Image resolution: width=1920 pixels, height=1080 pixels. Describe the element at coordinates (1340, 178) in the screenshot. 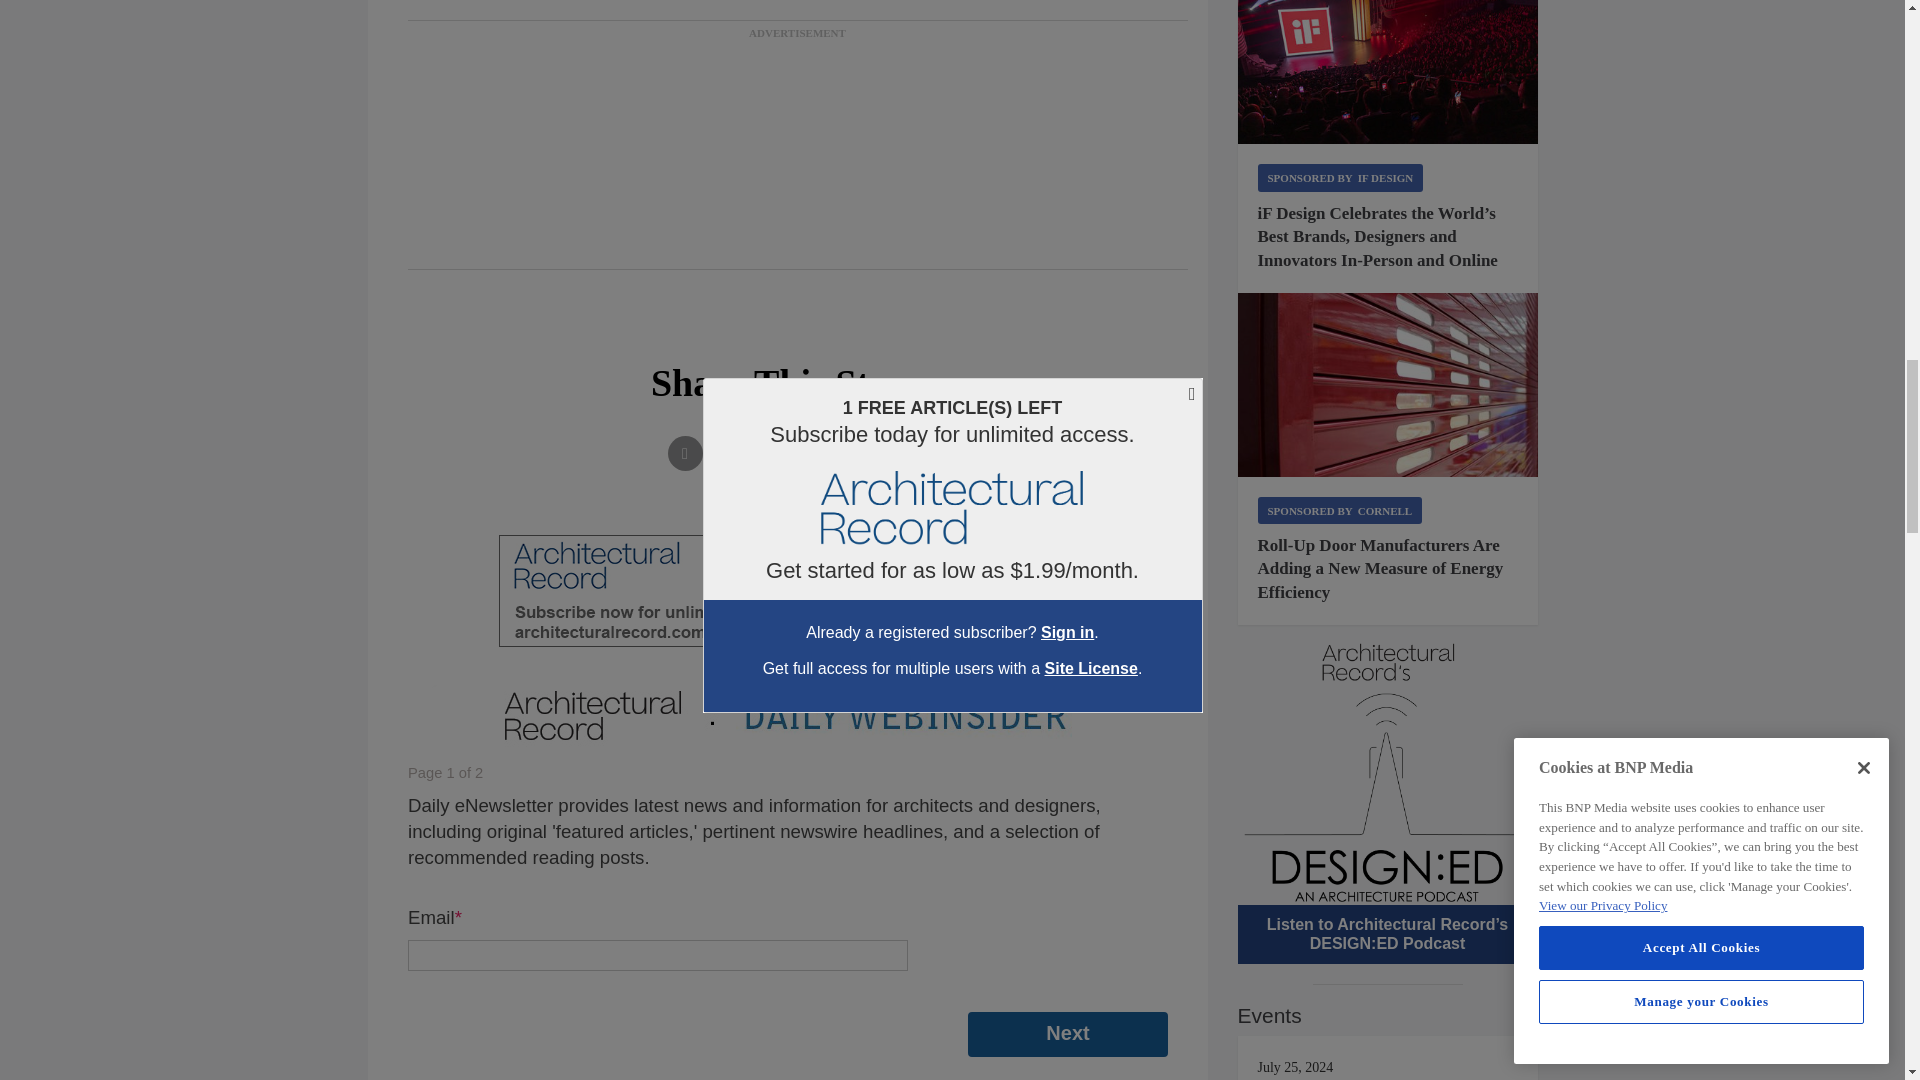

I see `Sponsored by iF Design` at that location.